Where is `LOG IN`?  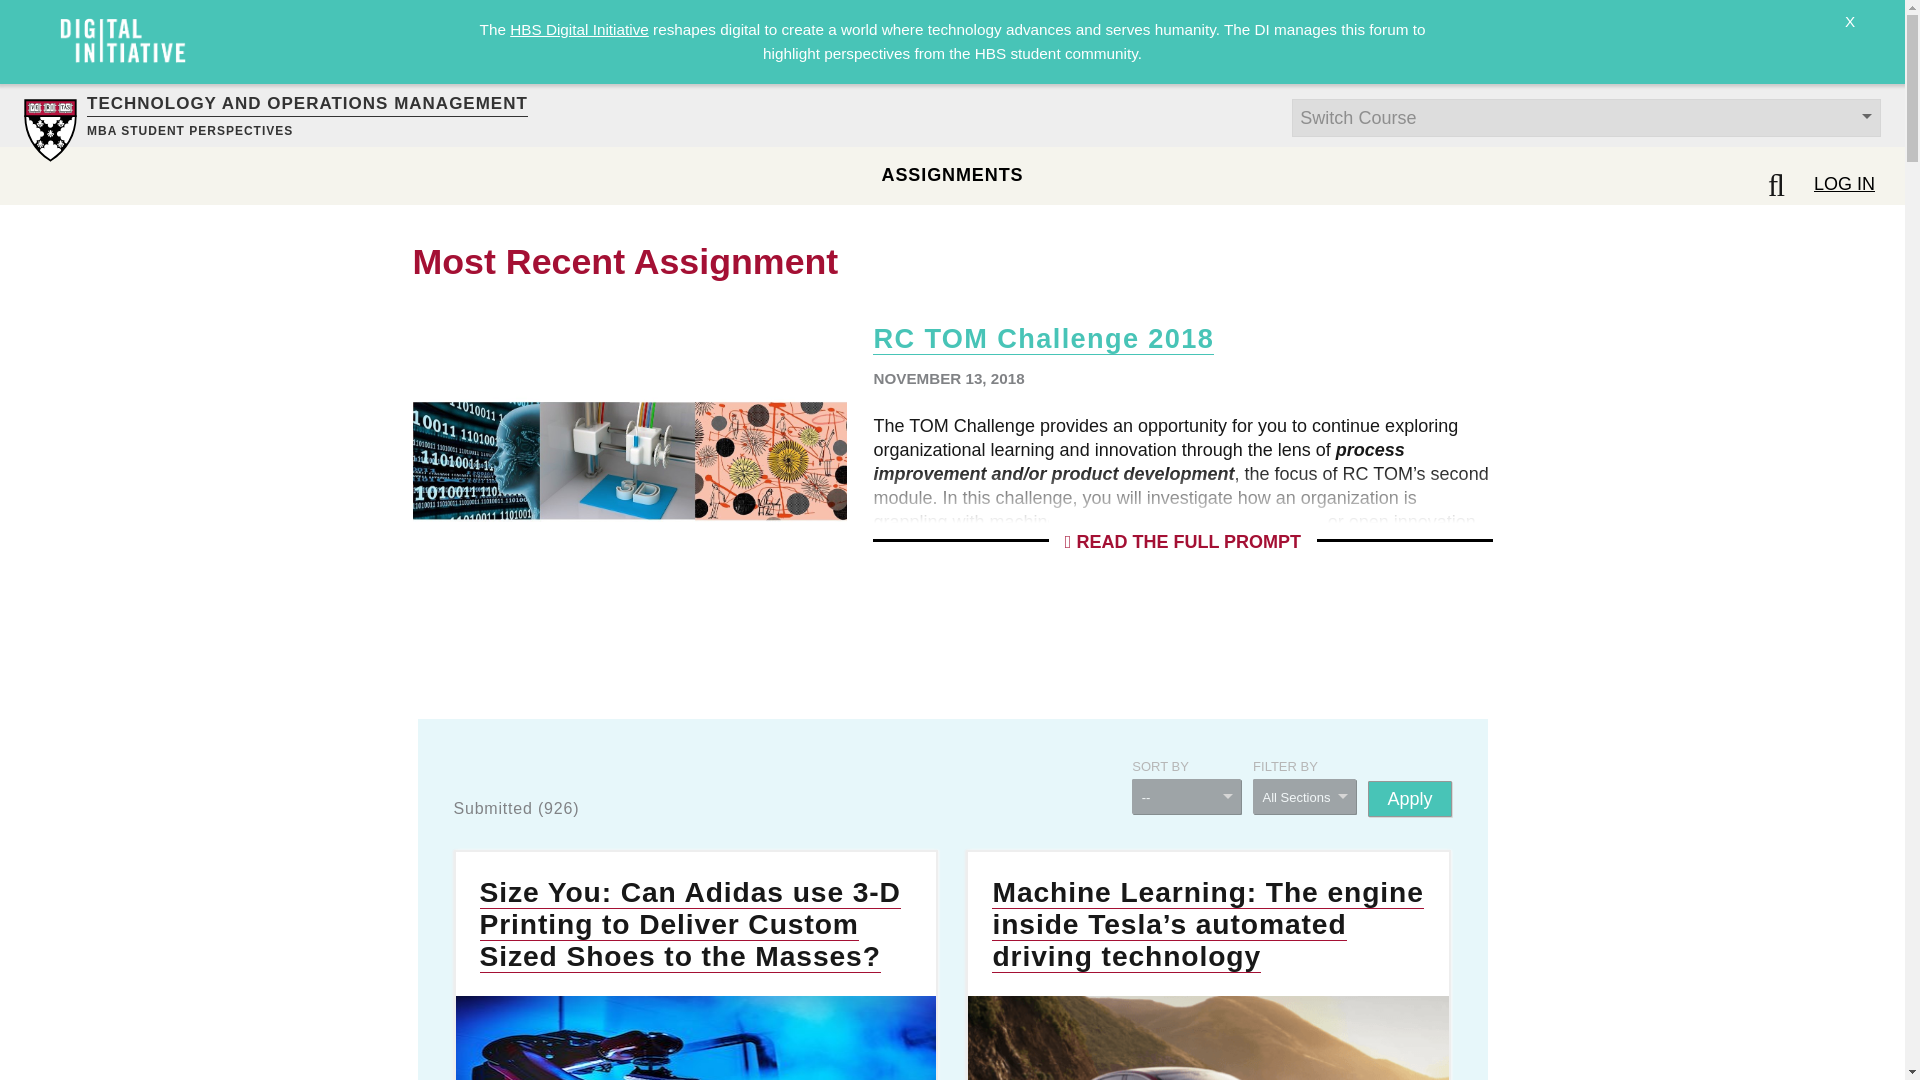
LOG IN is located at coordinates (1844, 183).